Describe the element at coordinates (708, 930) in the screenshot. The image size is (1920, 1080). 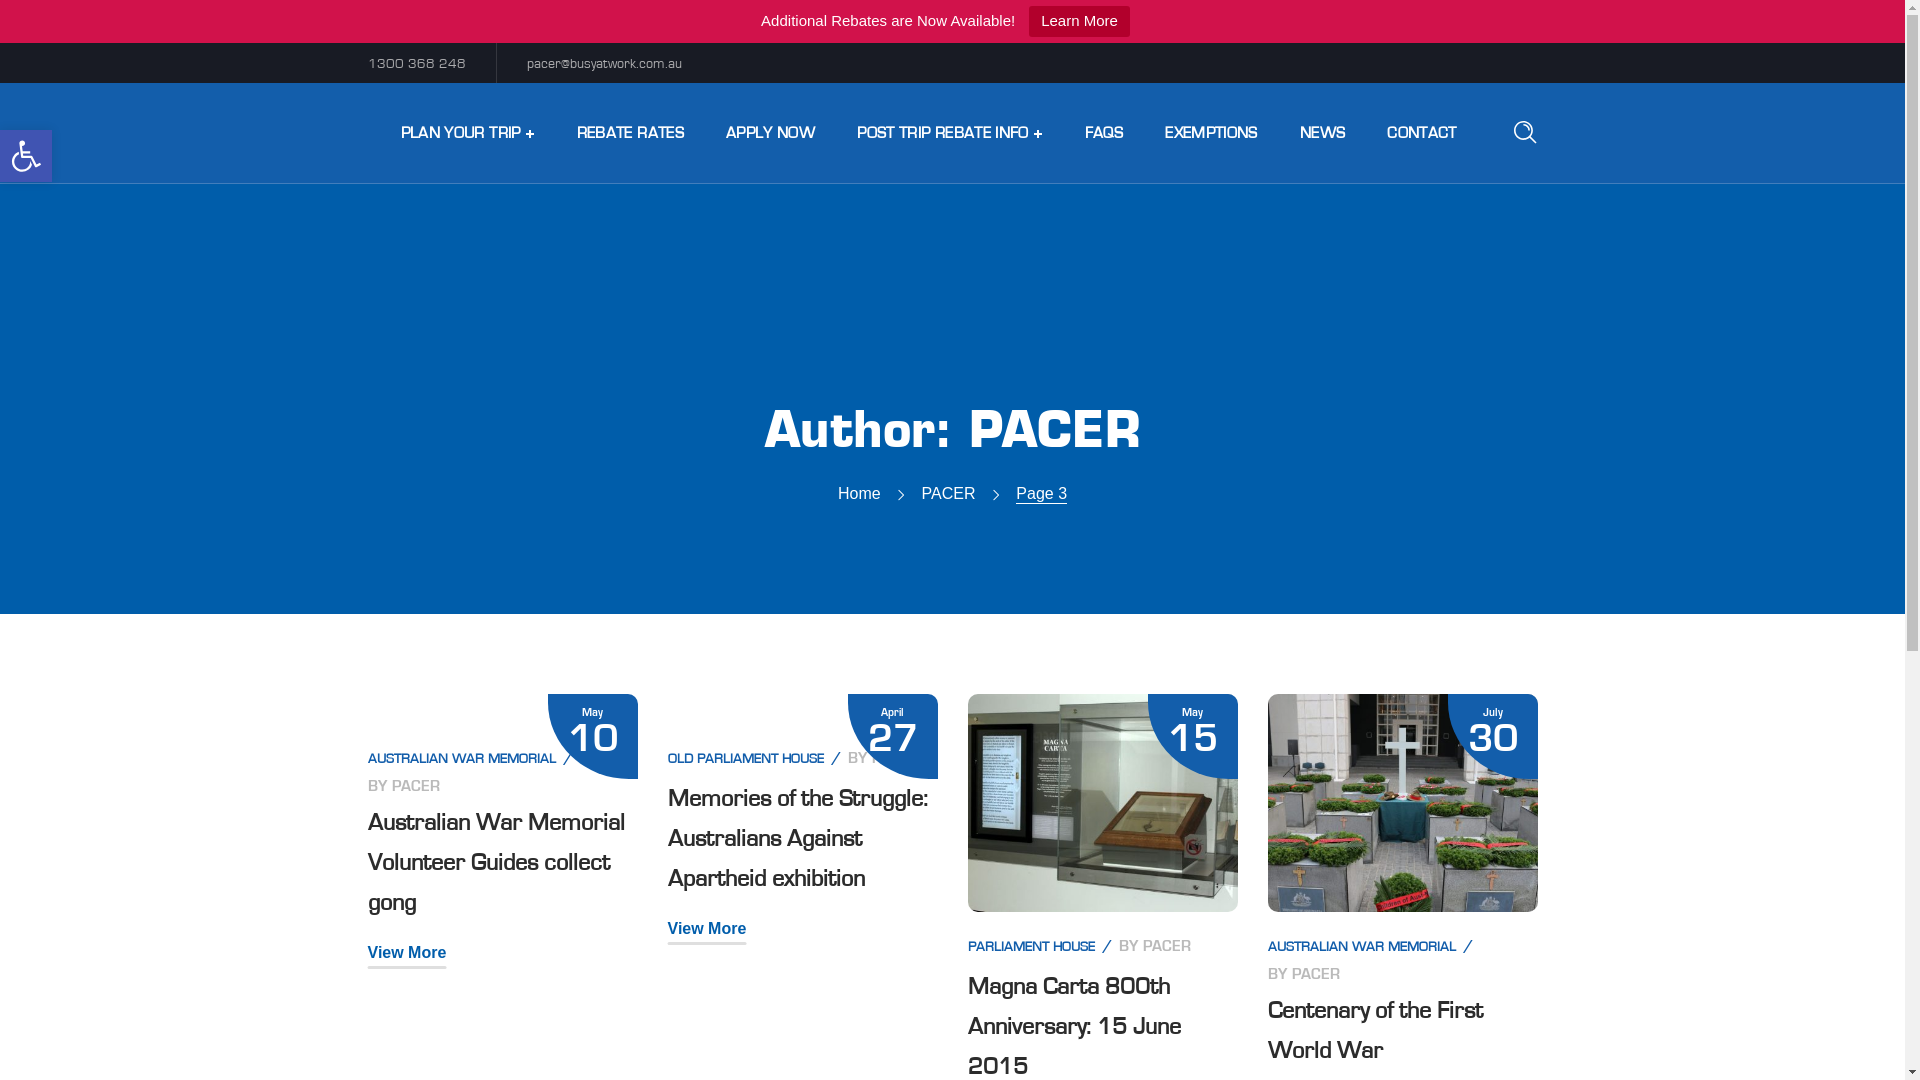
I see `View More` at that location.